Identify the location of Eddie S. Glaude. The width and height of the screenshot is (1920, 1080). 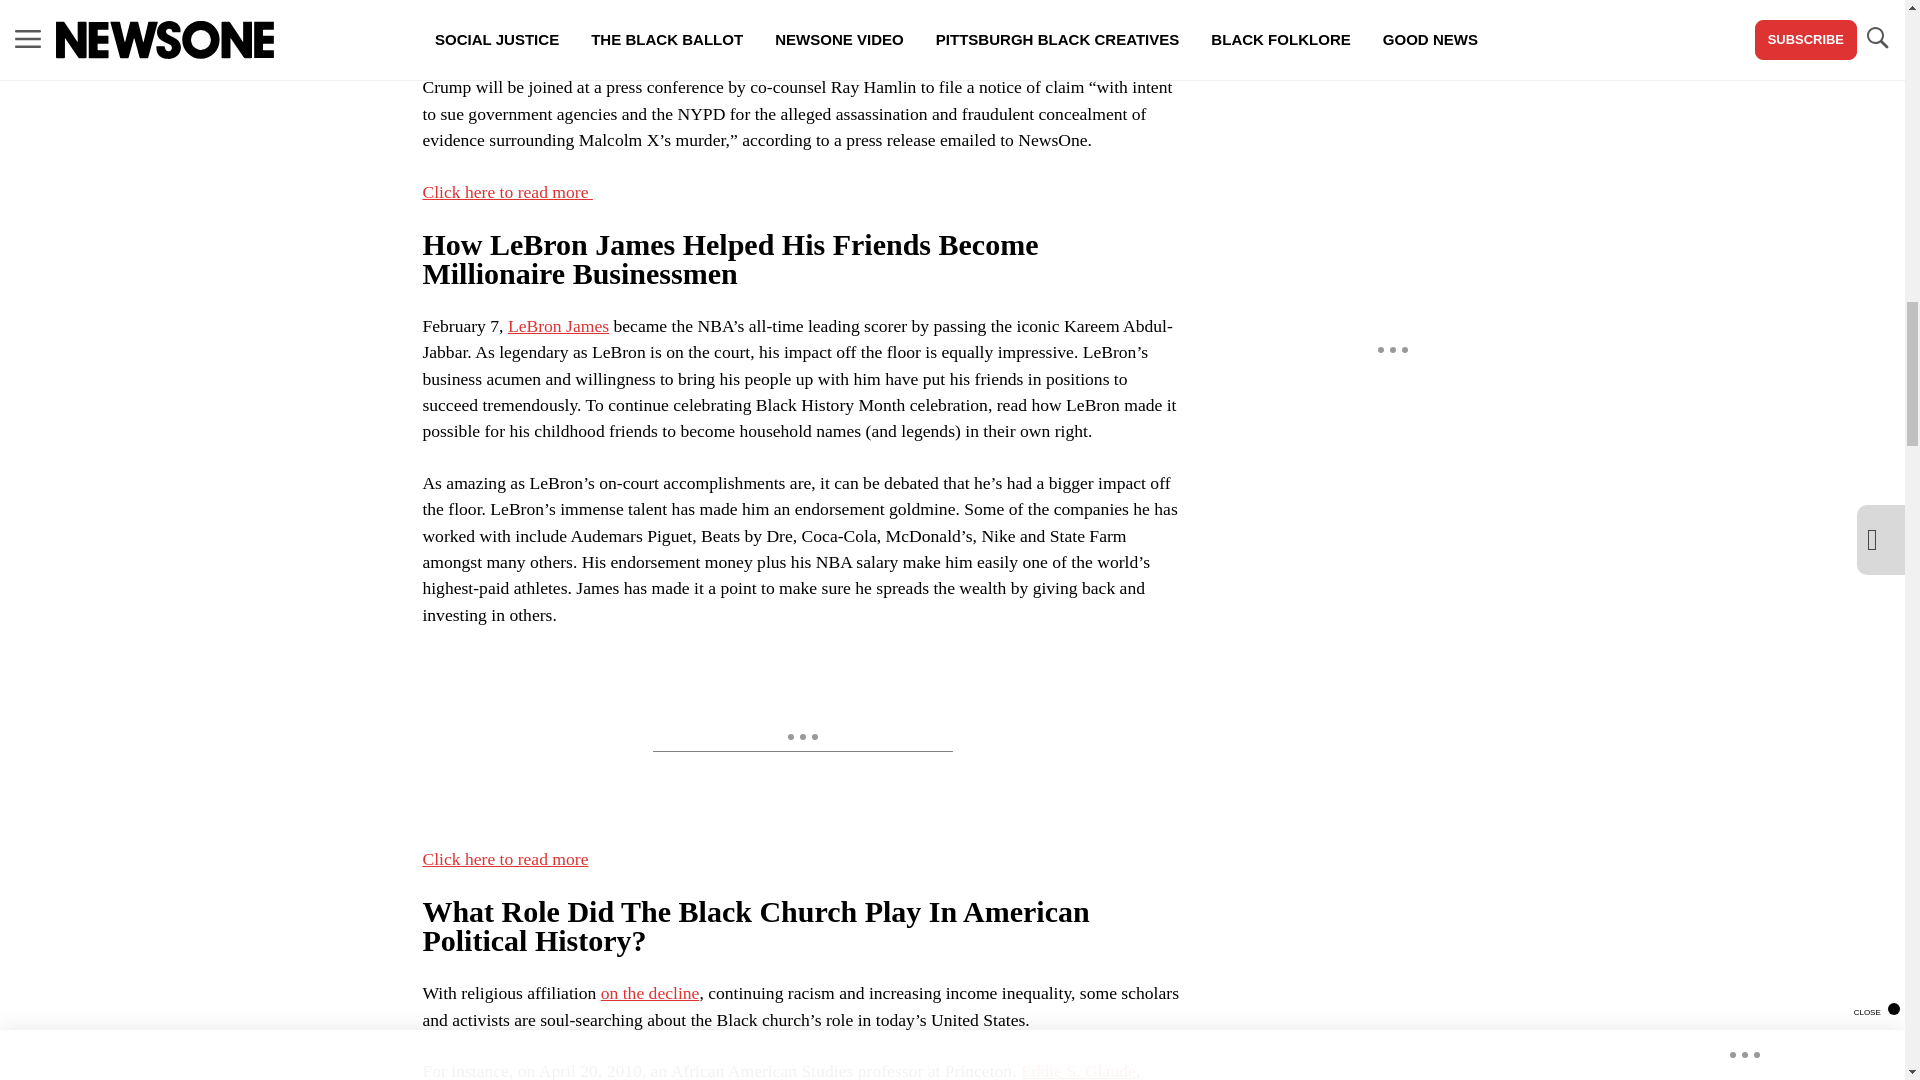
(1078, 1070).